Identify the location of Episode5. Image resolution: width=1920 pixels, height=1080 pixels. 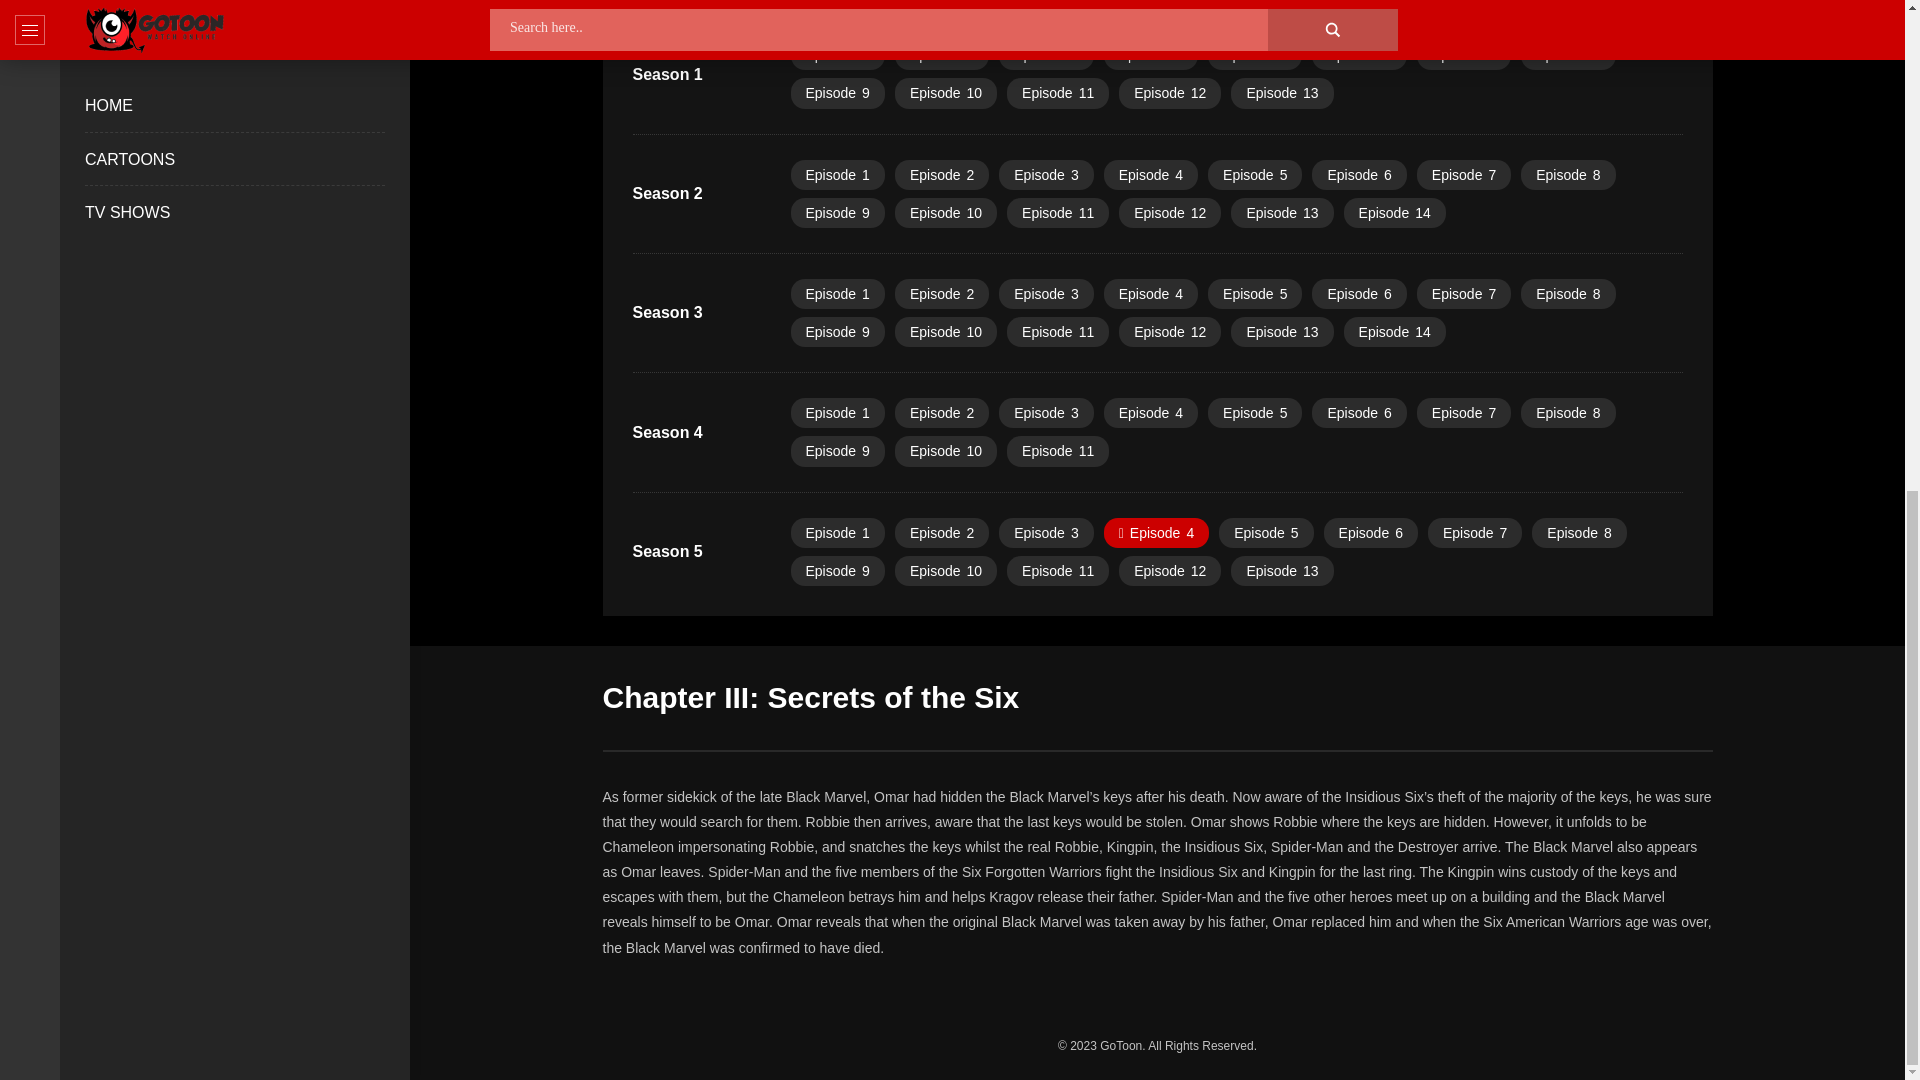
(1254, 174).